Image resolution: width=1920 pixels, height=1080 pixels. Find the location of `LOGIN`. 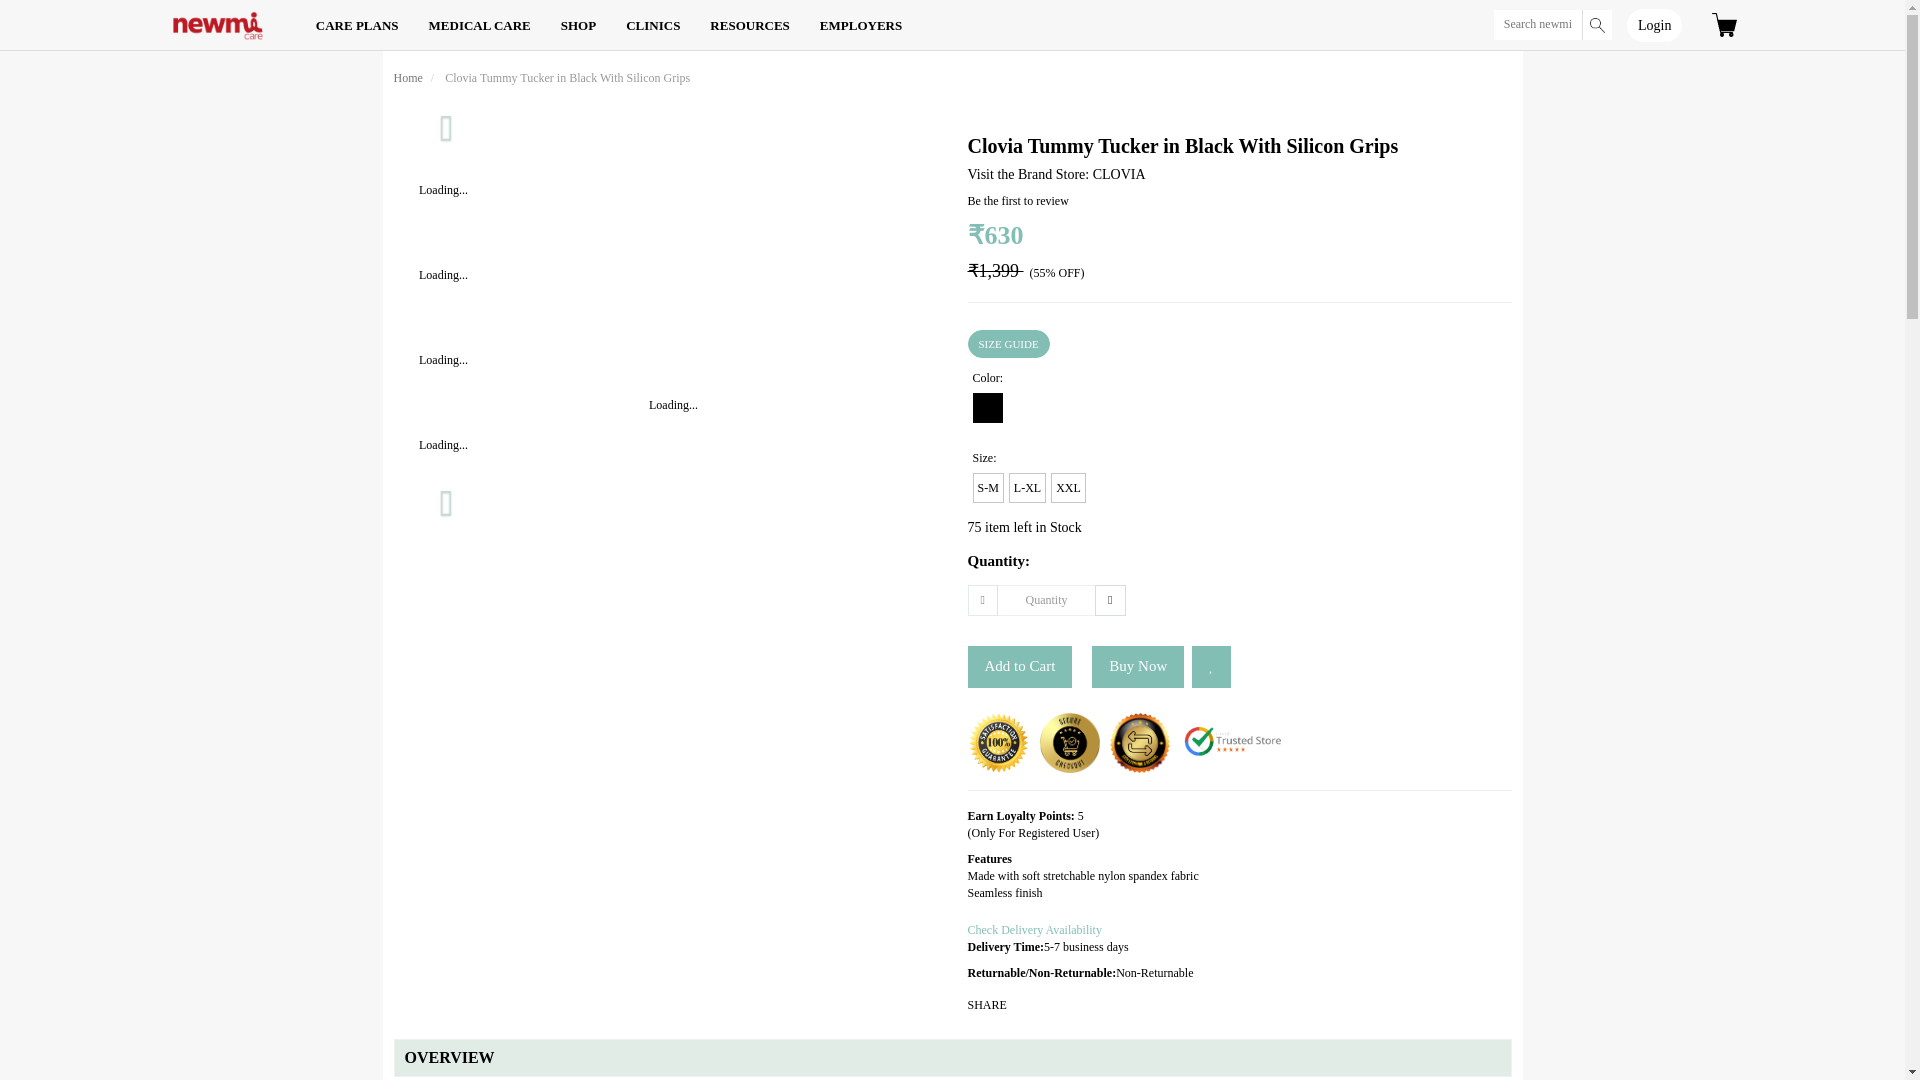

LOGIN is located at coordinates (1654, 26).